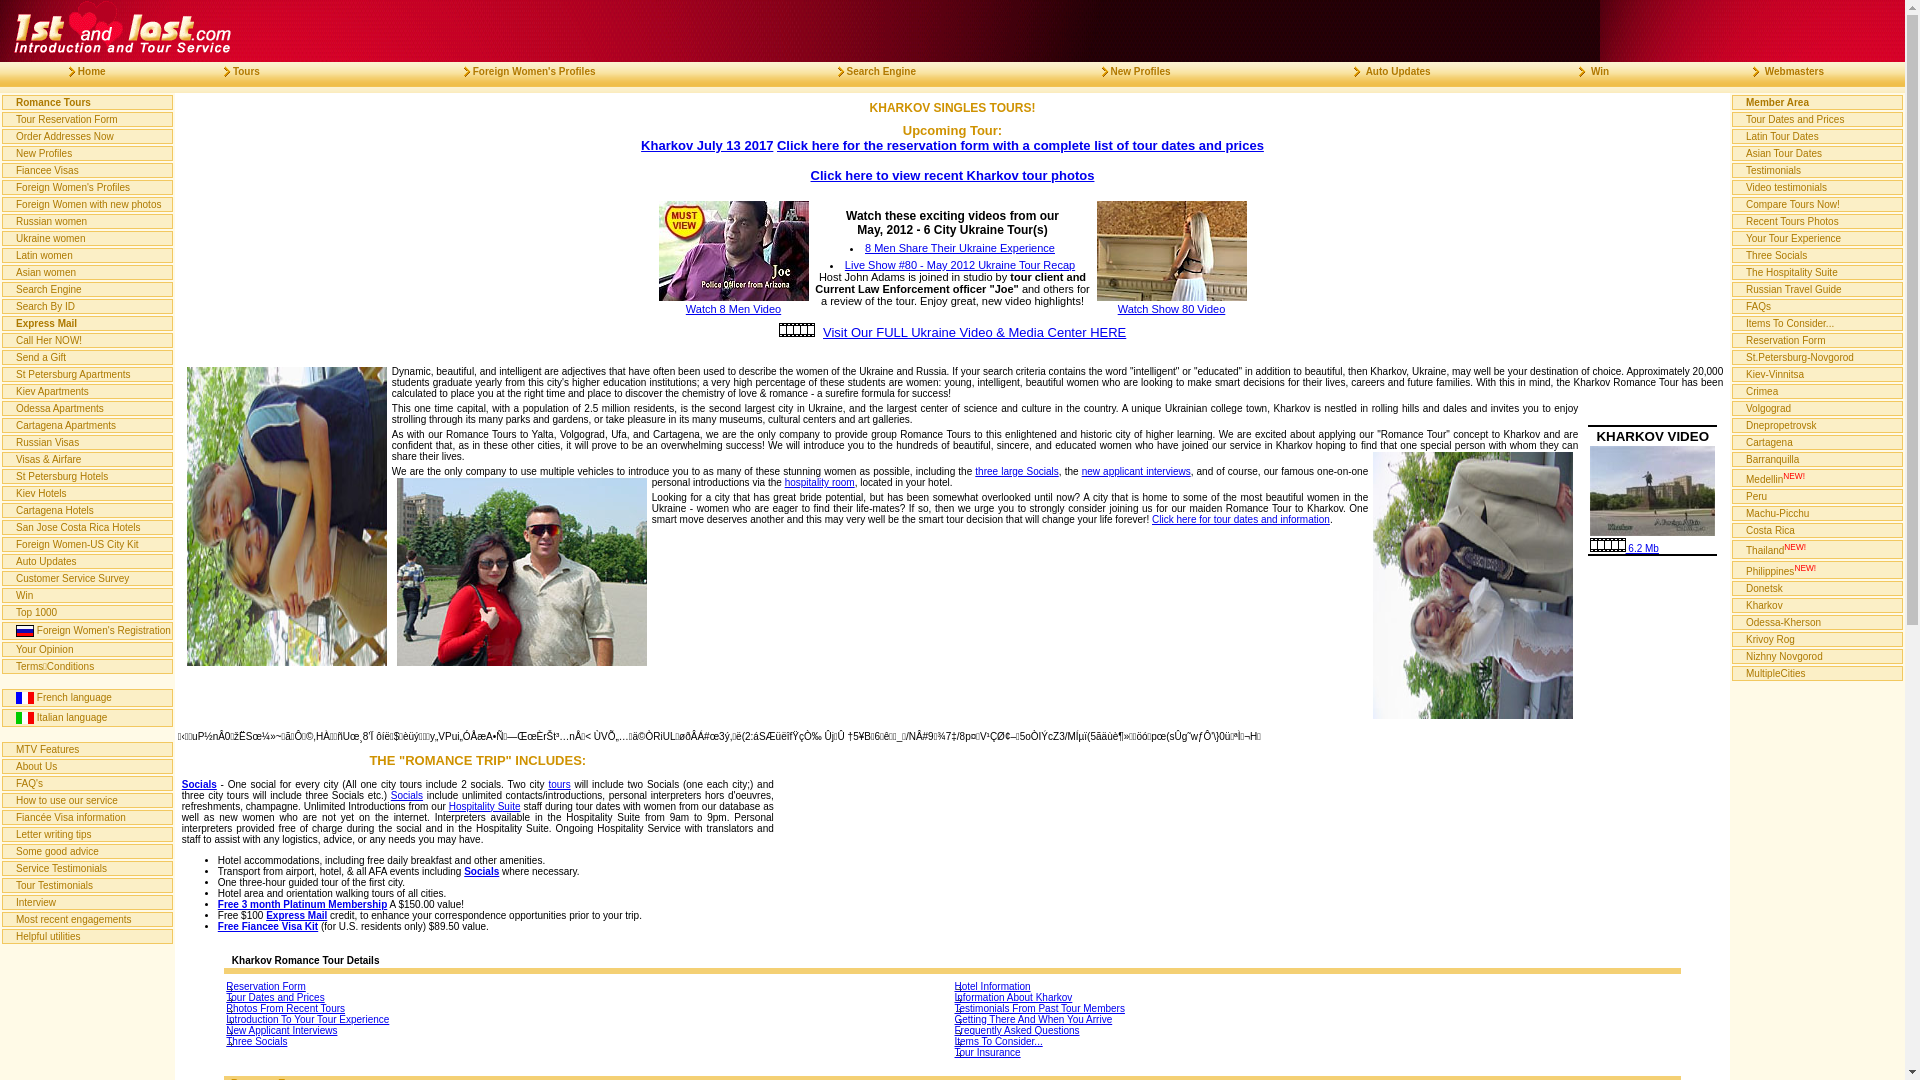 This screenshot has height=1080, width=1920. I want to click on Kharkov July 13 2017, so click(707, 146).